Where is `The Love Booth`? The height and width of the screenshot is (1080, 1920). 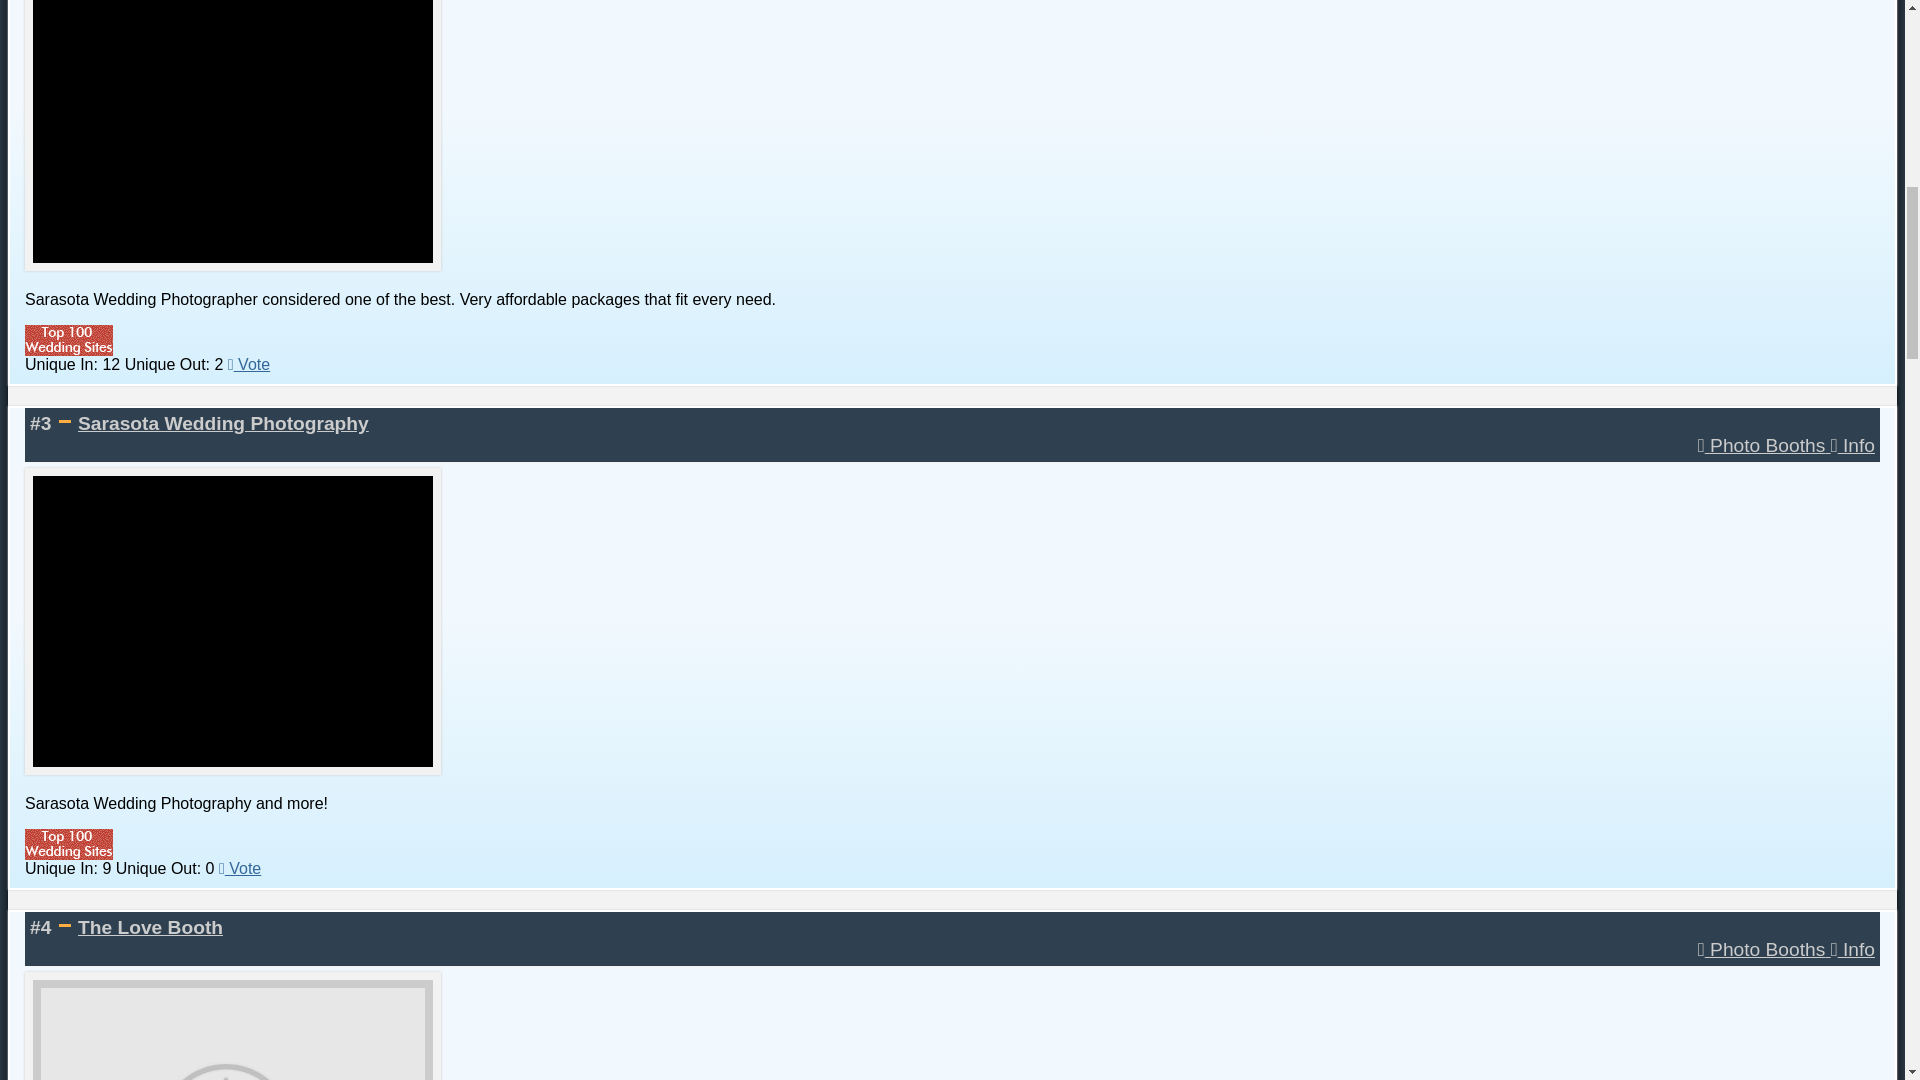
The Love Booth is located at coordinates (150, 927).